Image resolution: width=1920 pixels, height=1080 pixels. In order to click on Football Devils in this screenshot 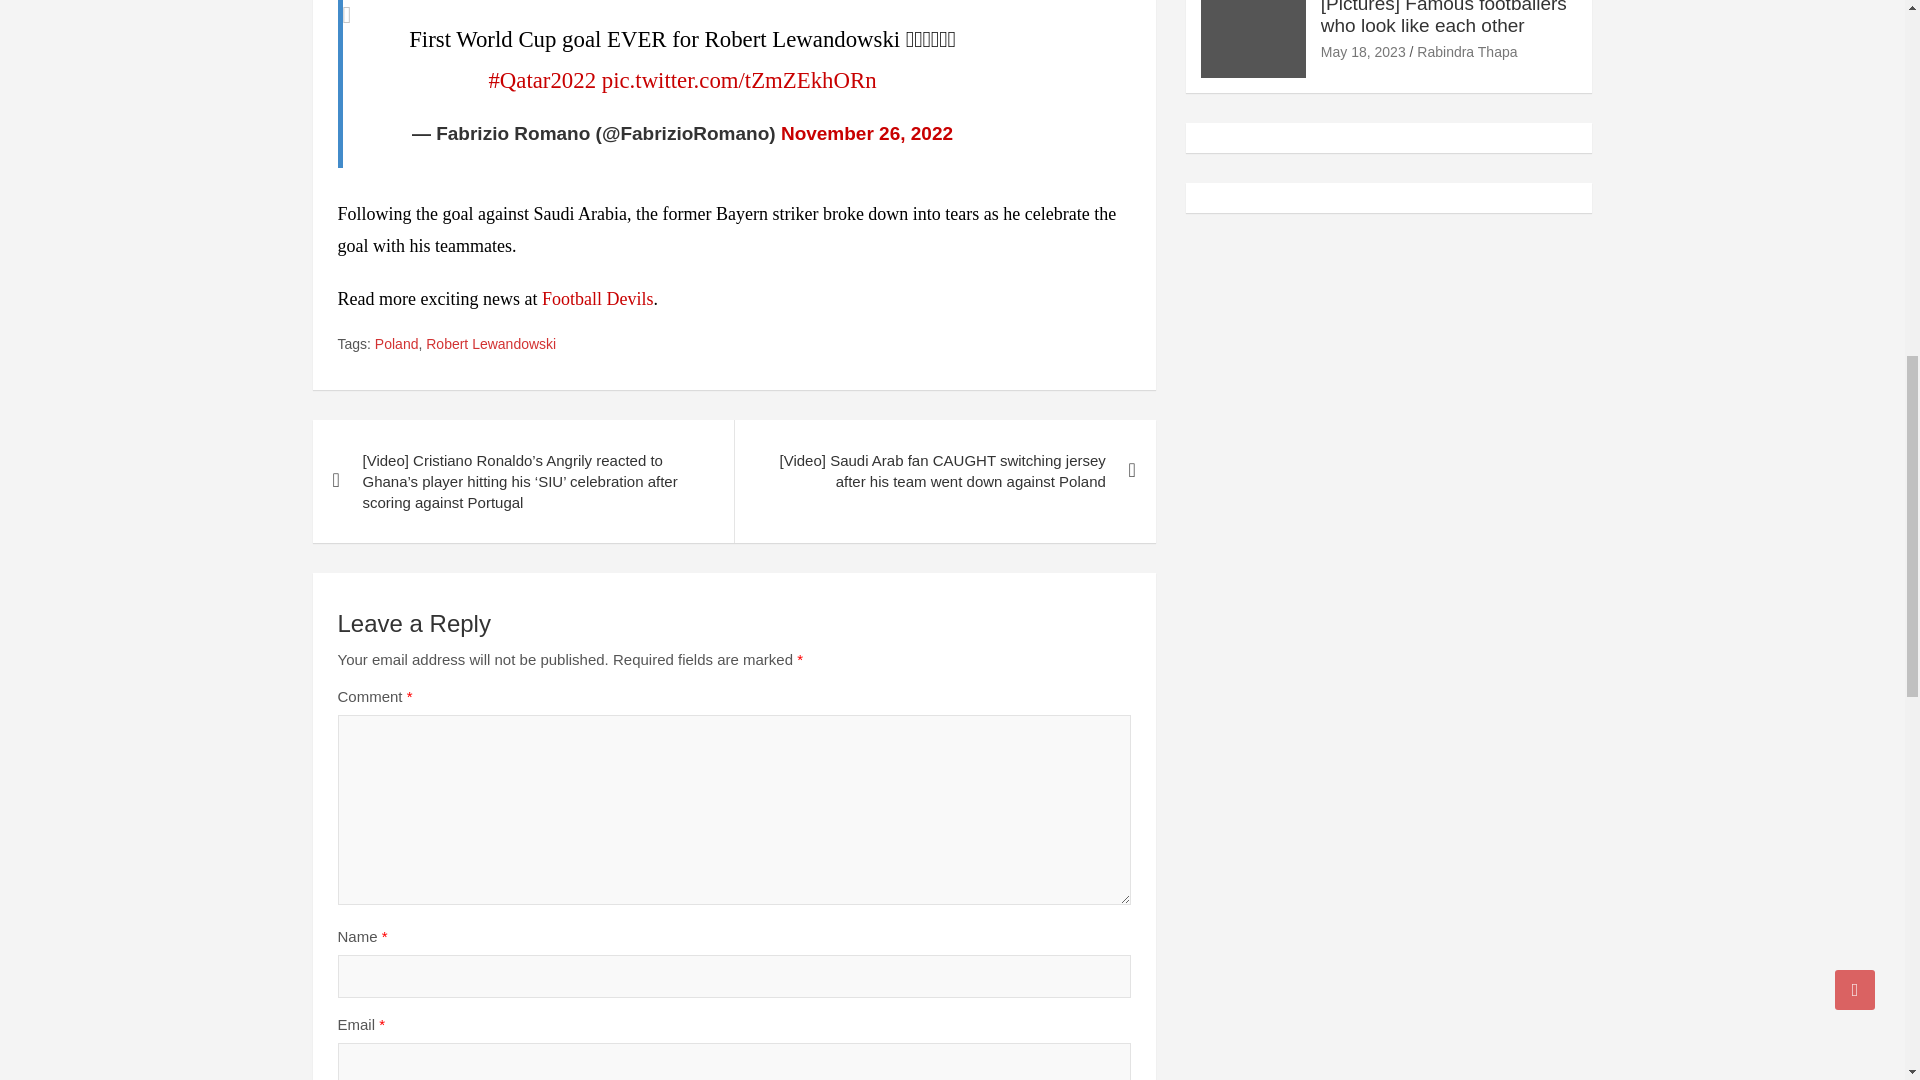, I will do `click(598, 298)`.